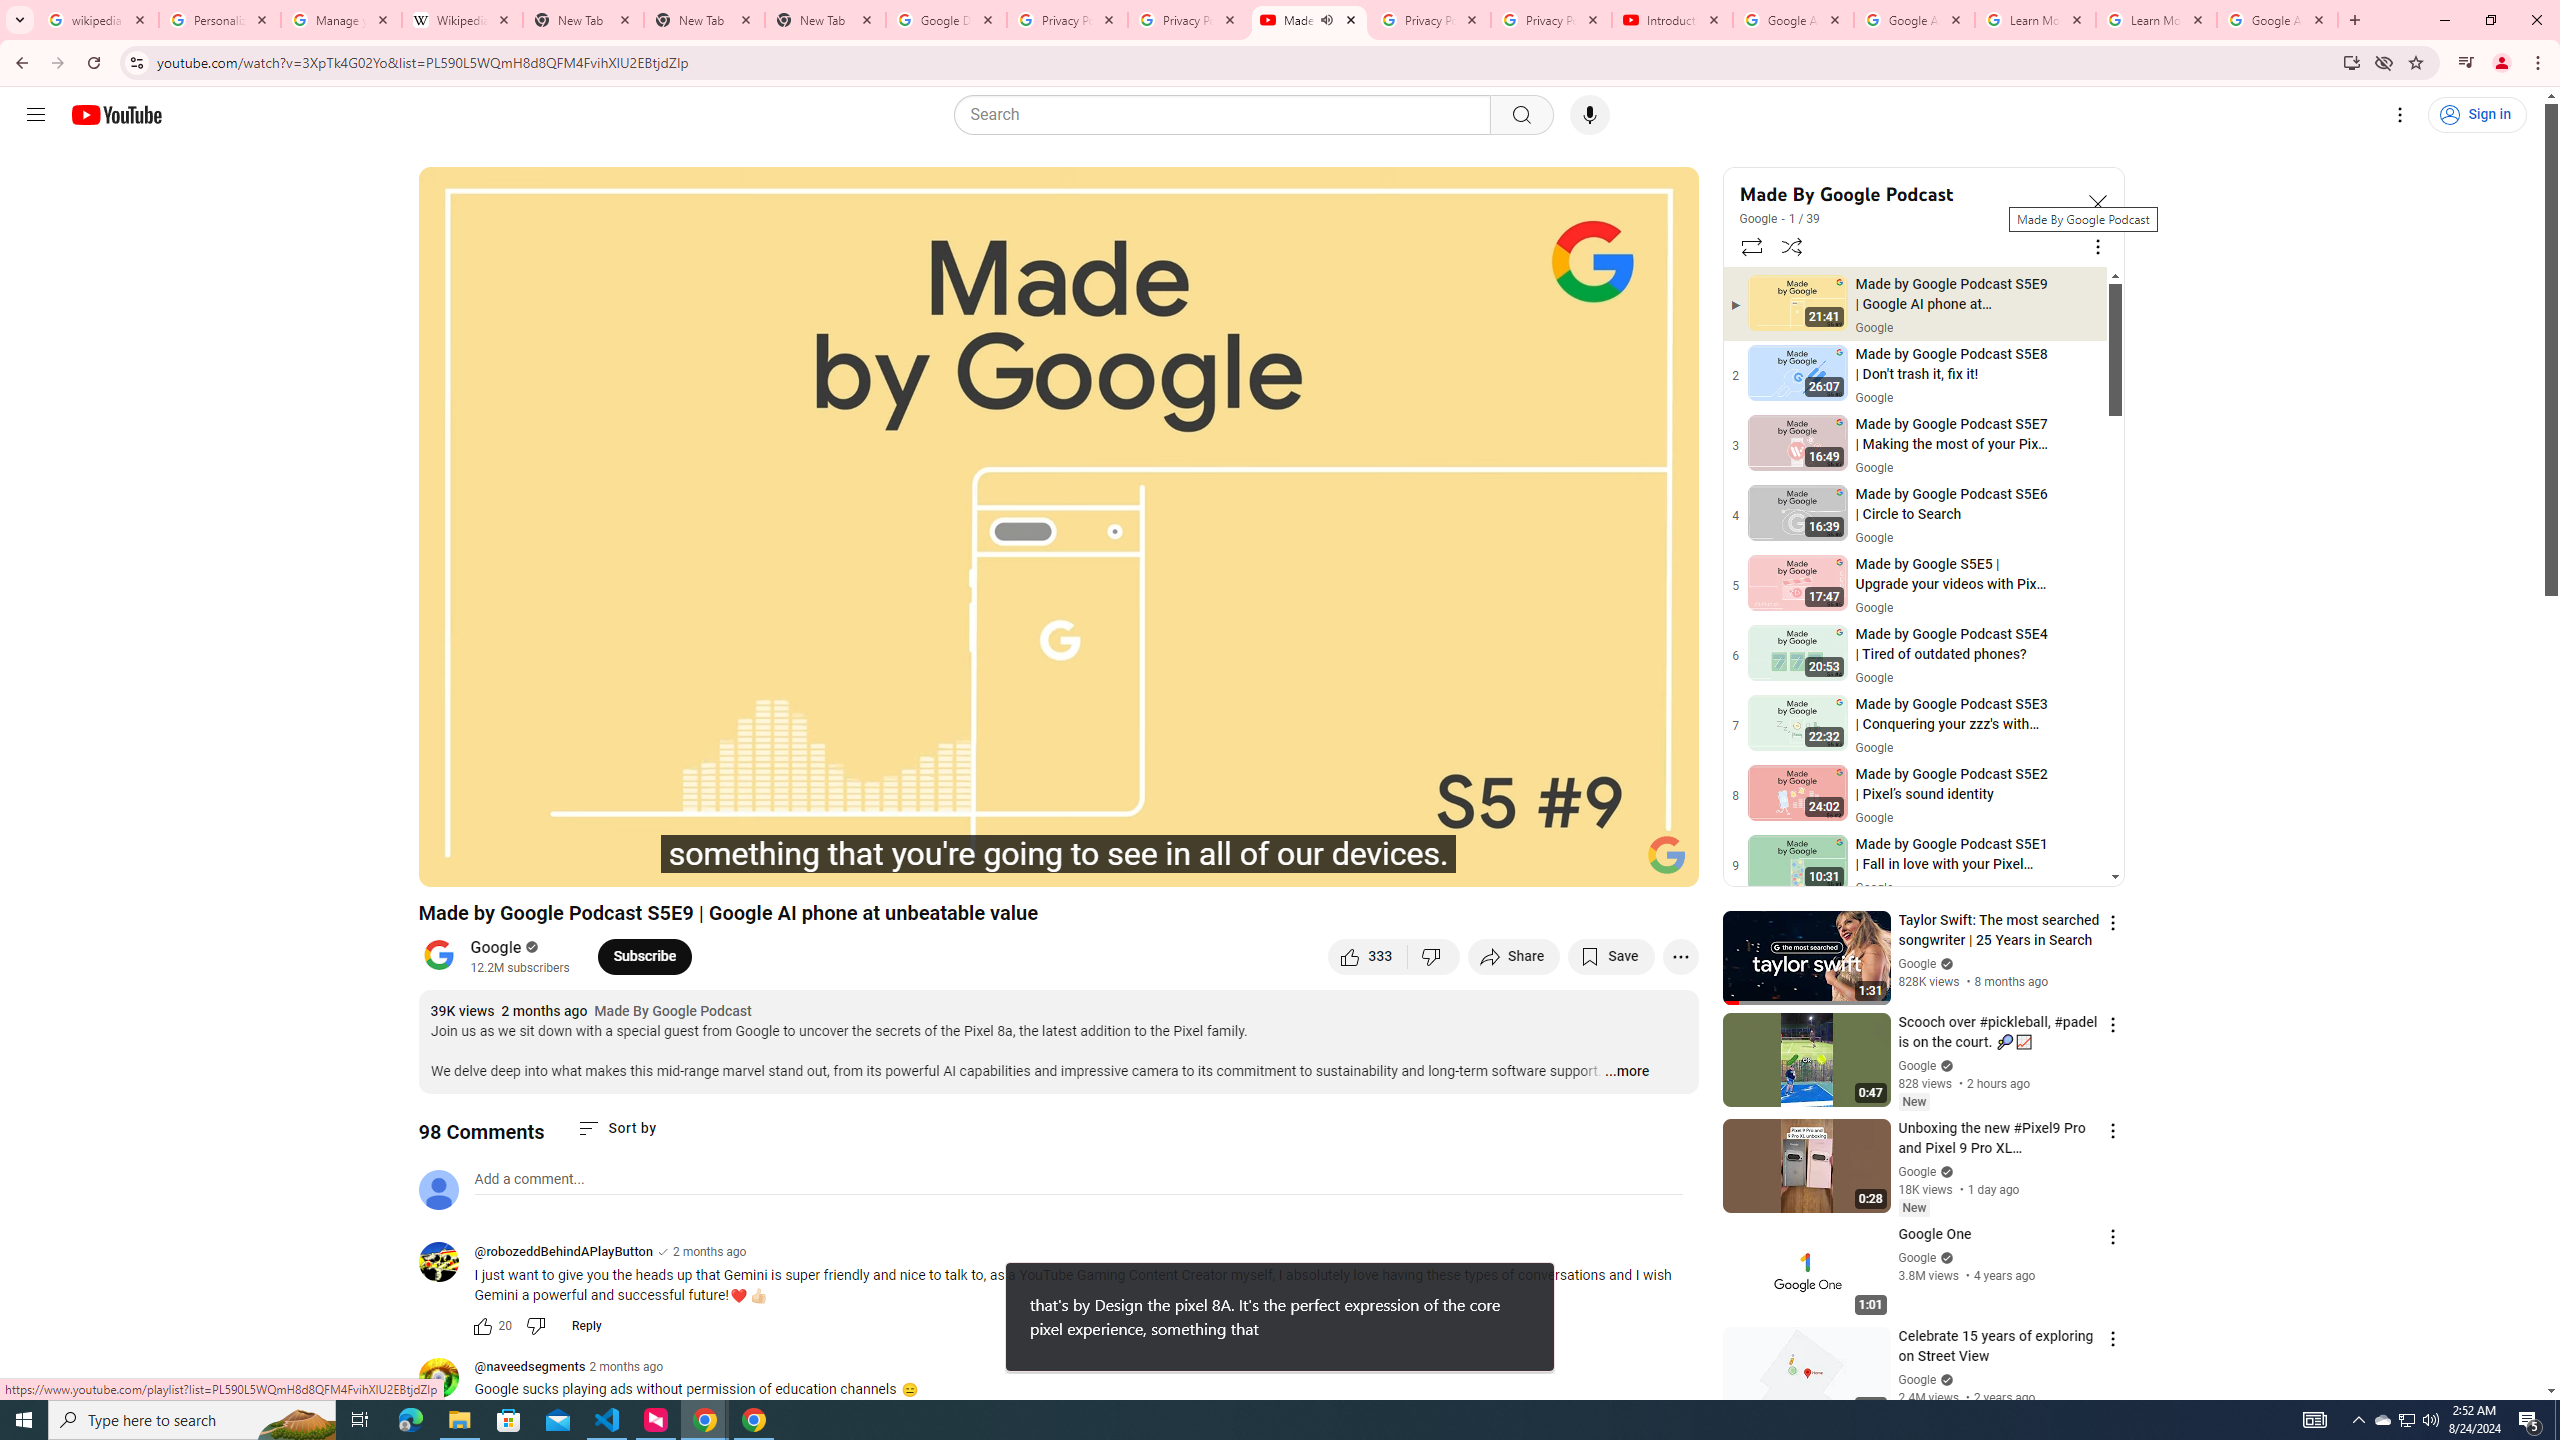  Describe the element at coordinates (438, 1189) in the screenshot. I see `Default profile photo` at that location.